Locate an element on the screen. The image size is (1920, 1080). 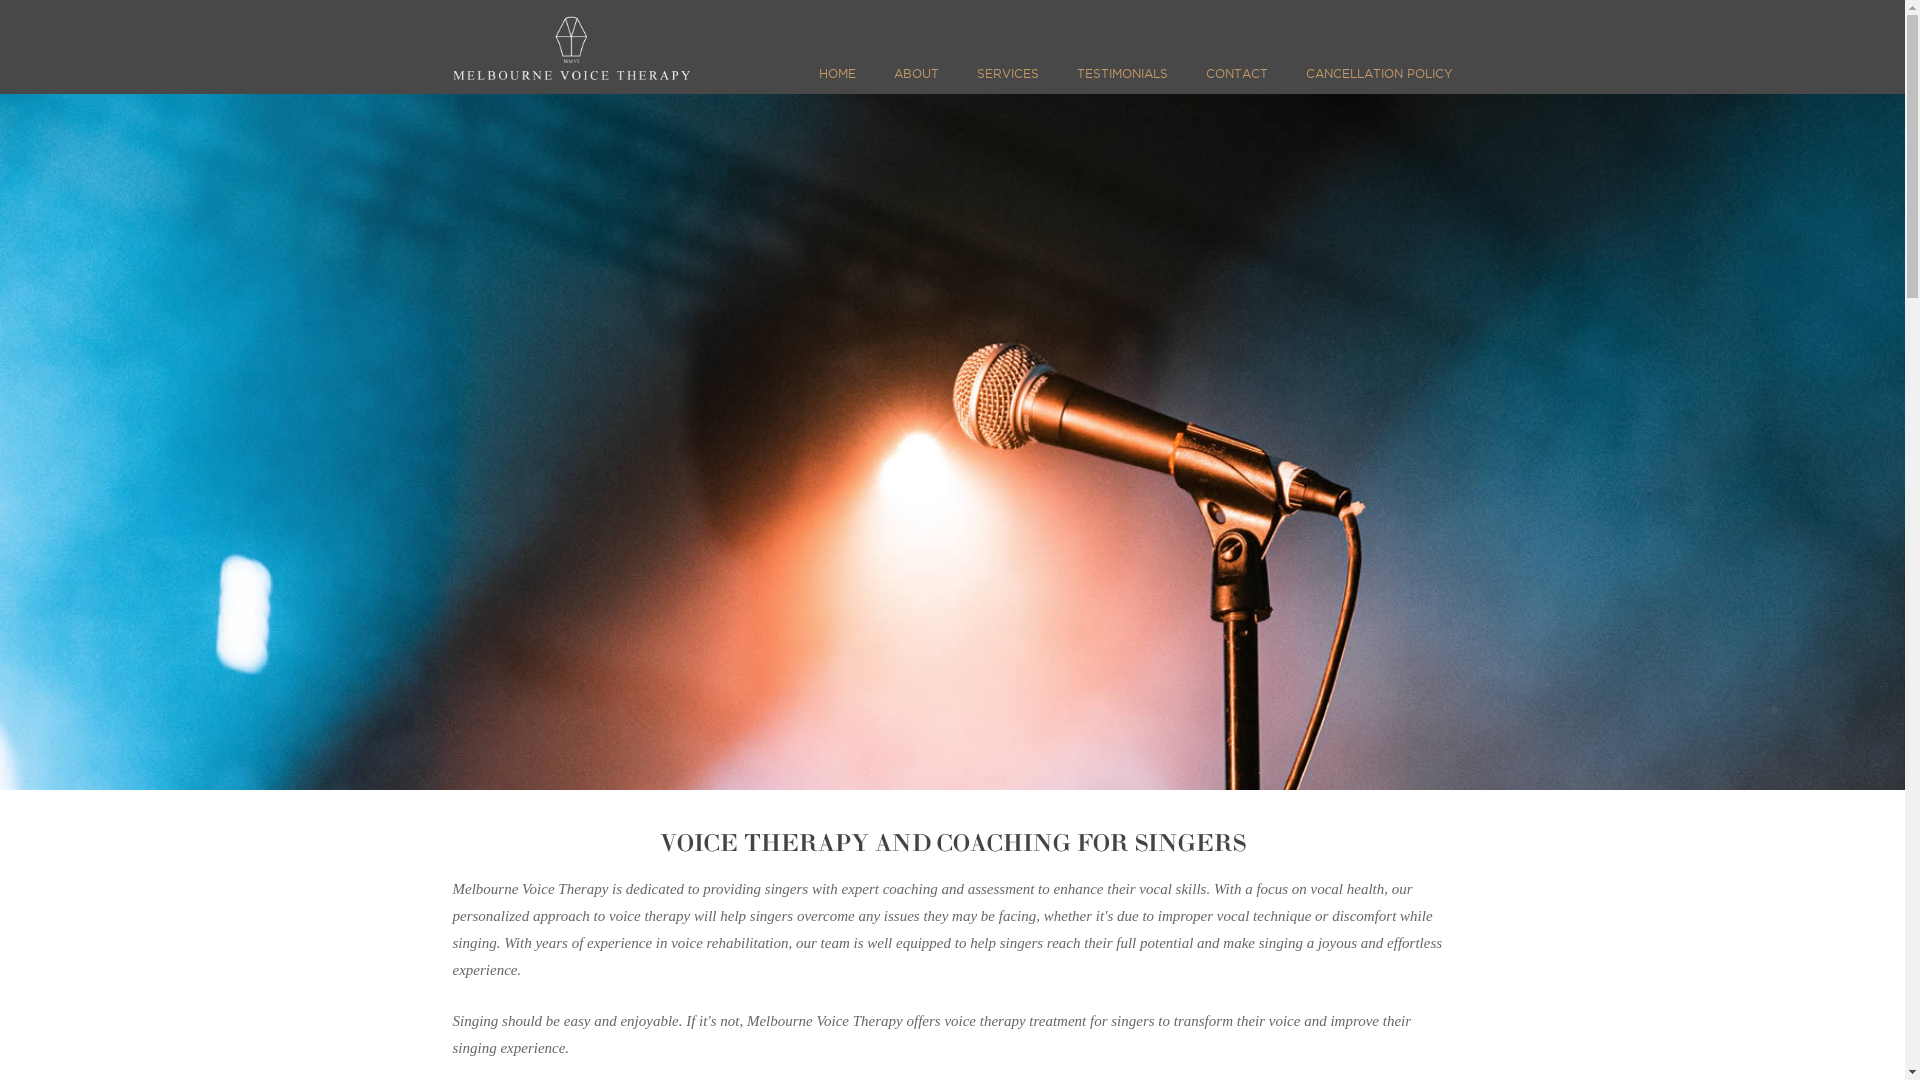
ABOUT is located at coordinates (916, 81).